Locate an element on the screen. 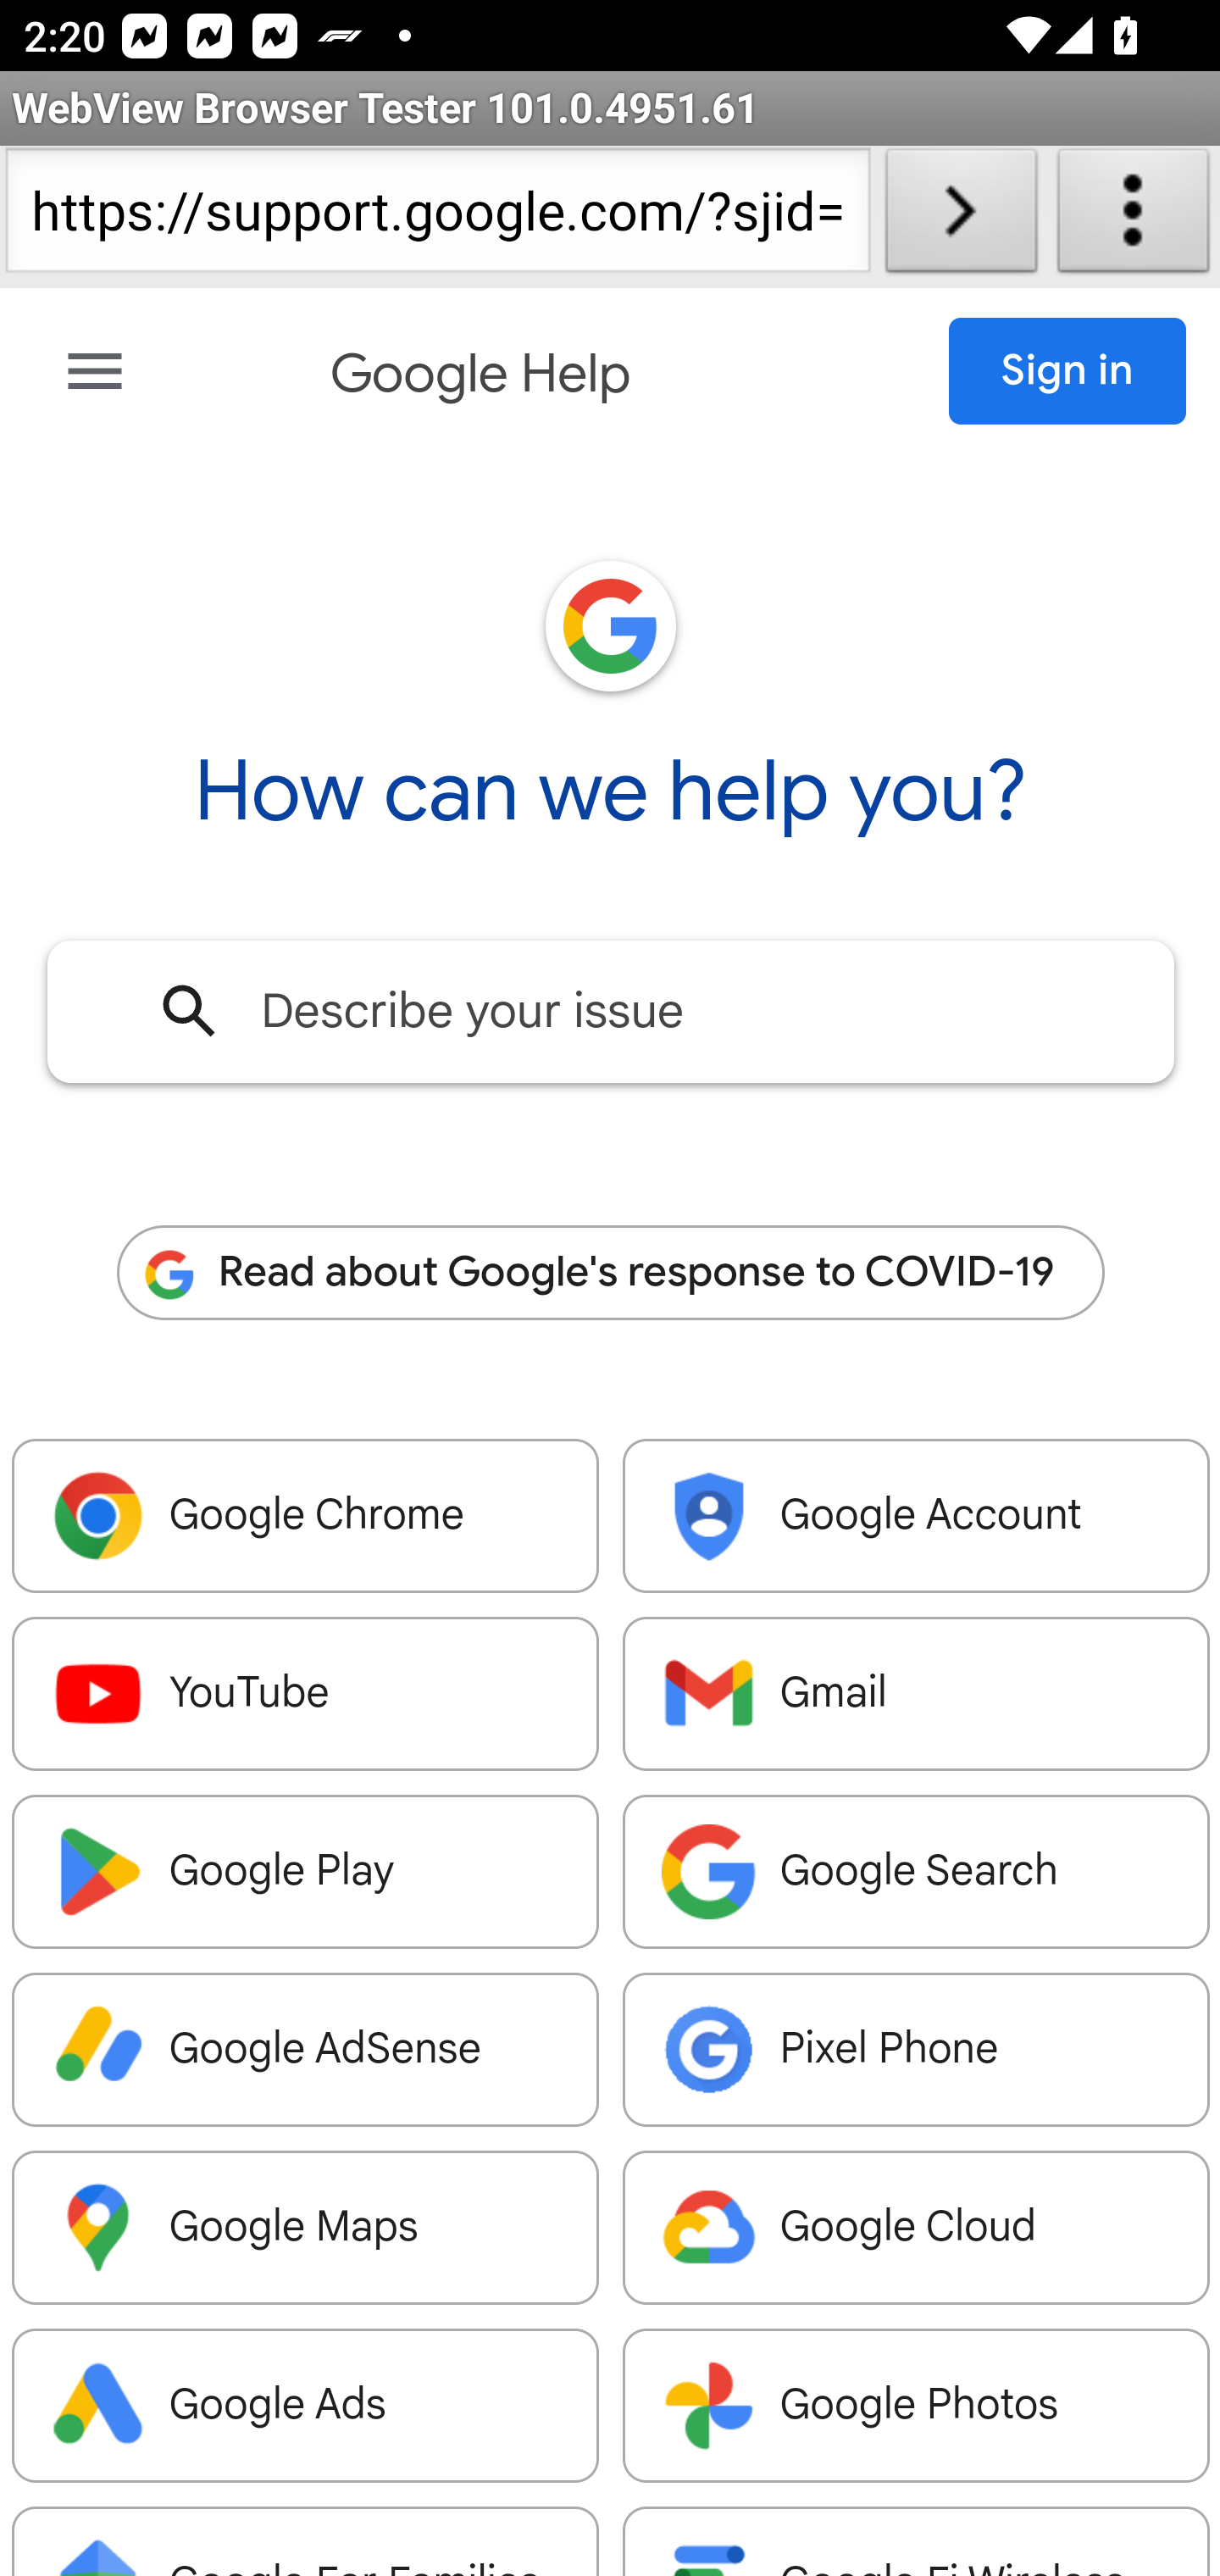  Google Photos is located at coordinates (917, 2407).